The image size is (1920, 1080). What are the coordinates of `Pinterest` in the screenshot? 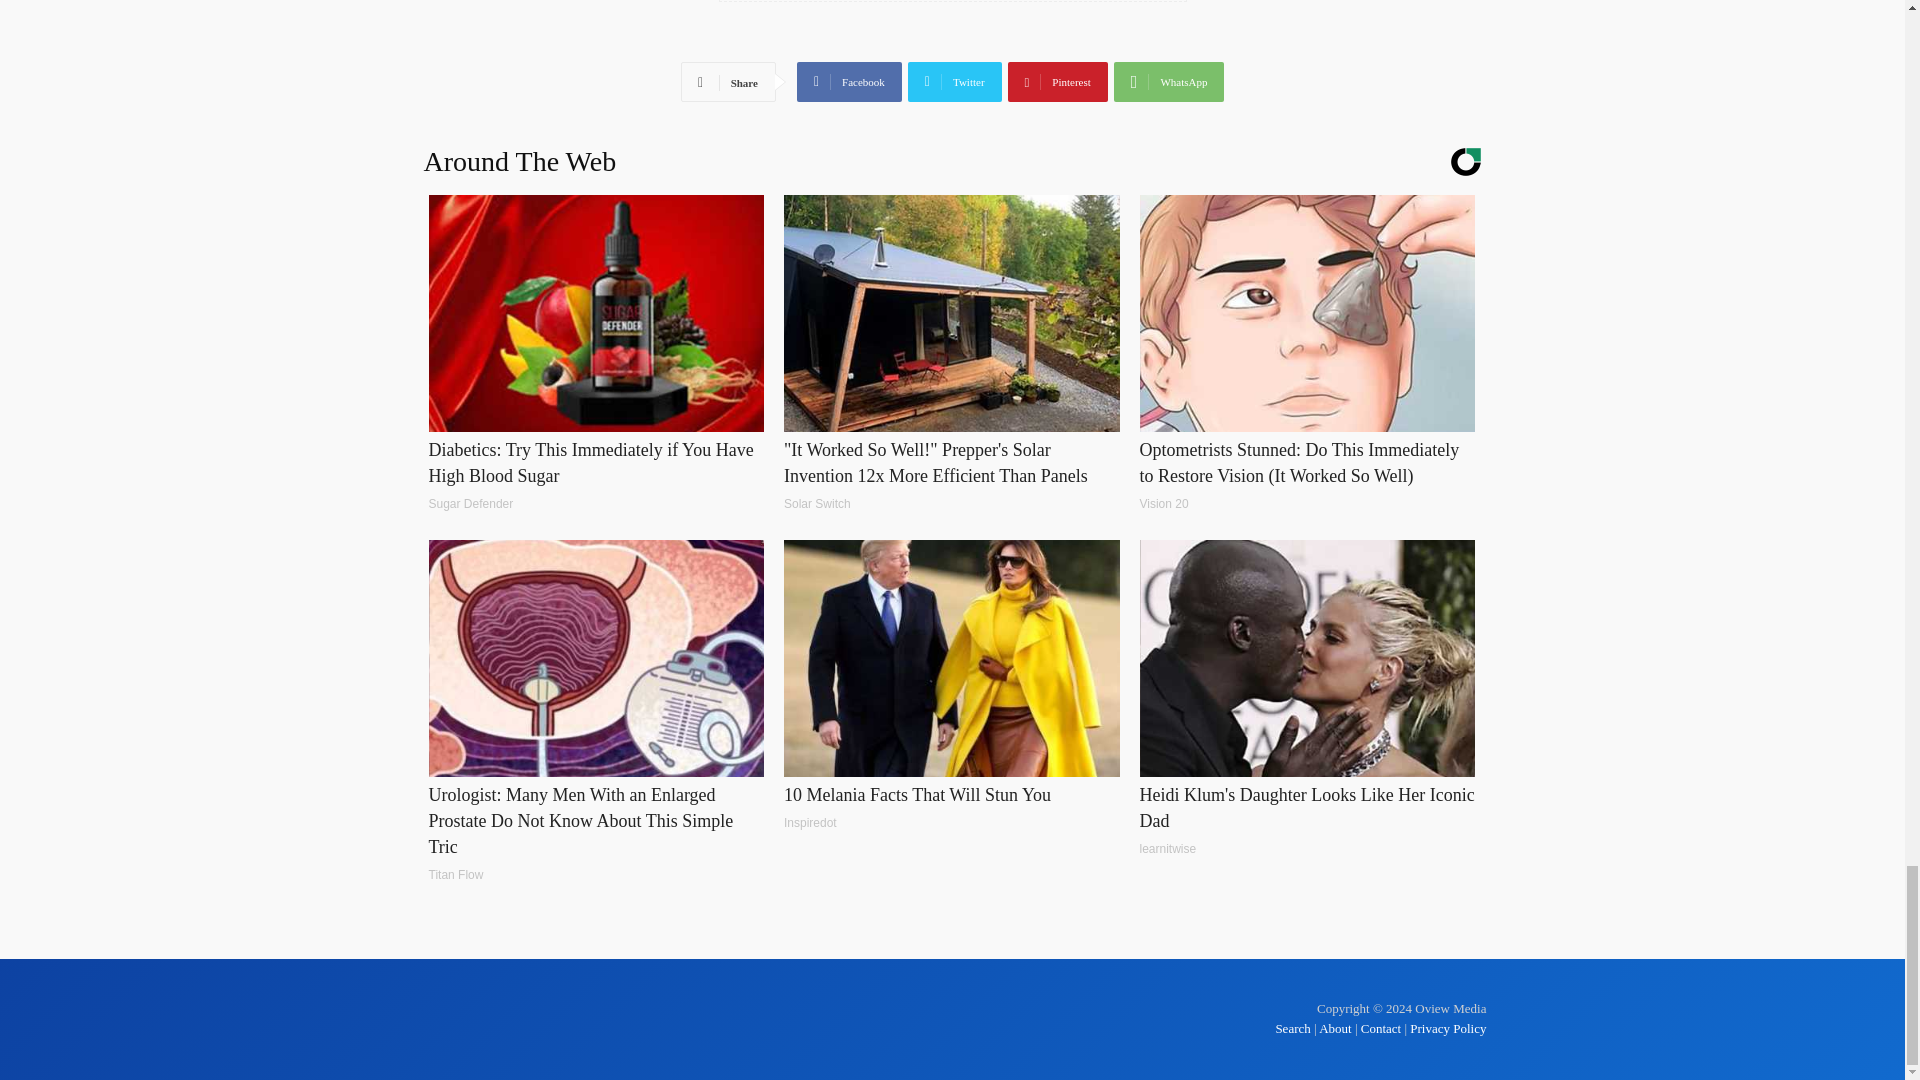 It's located at (1058, 81).